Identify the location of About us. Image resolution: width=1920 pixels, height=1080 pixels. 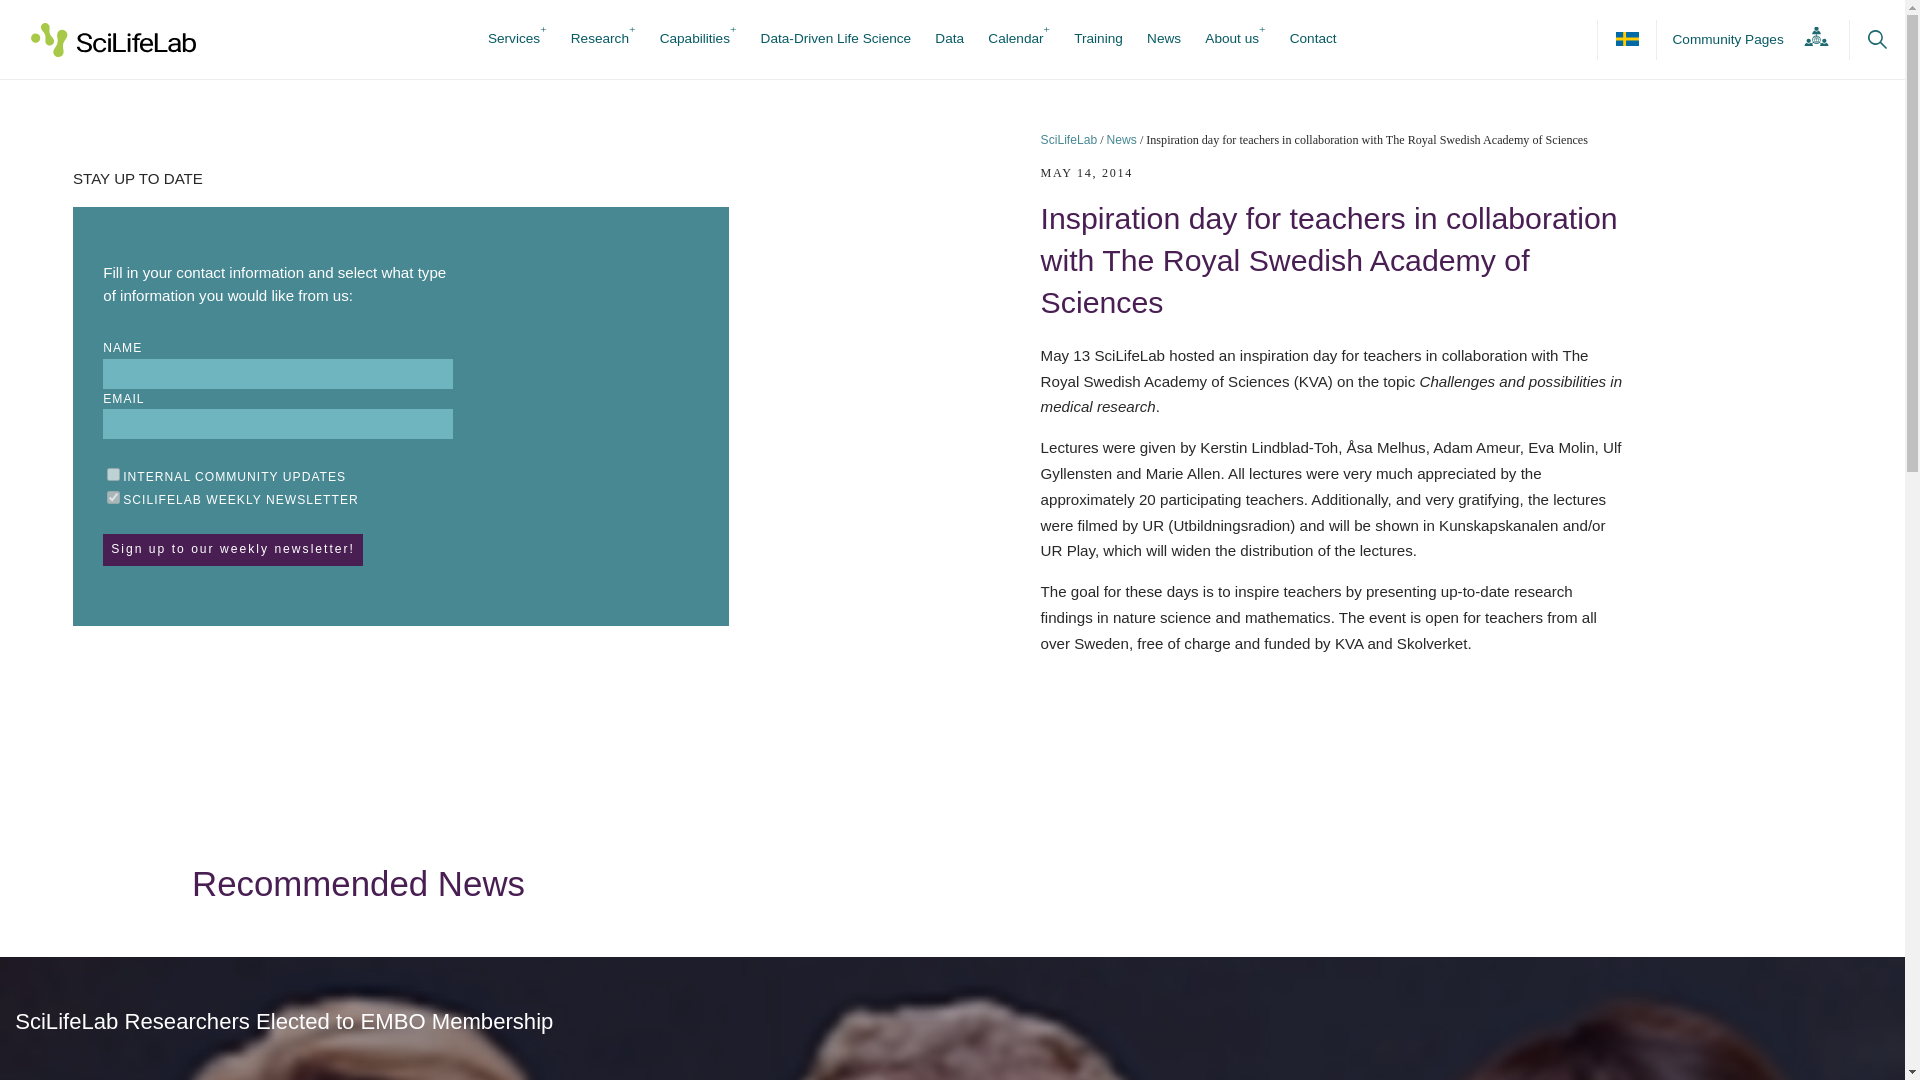
(1232, 39).